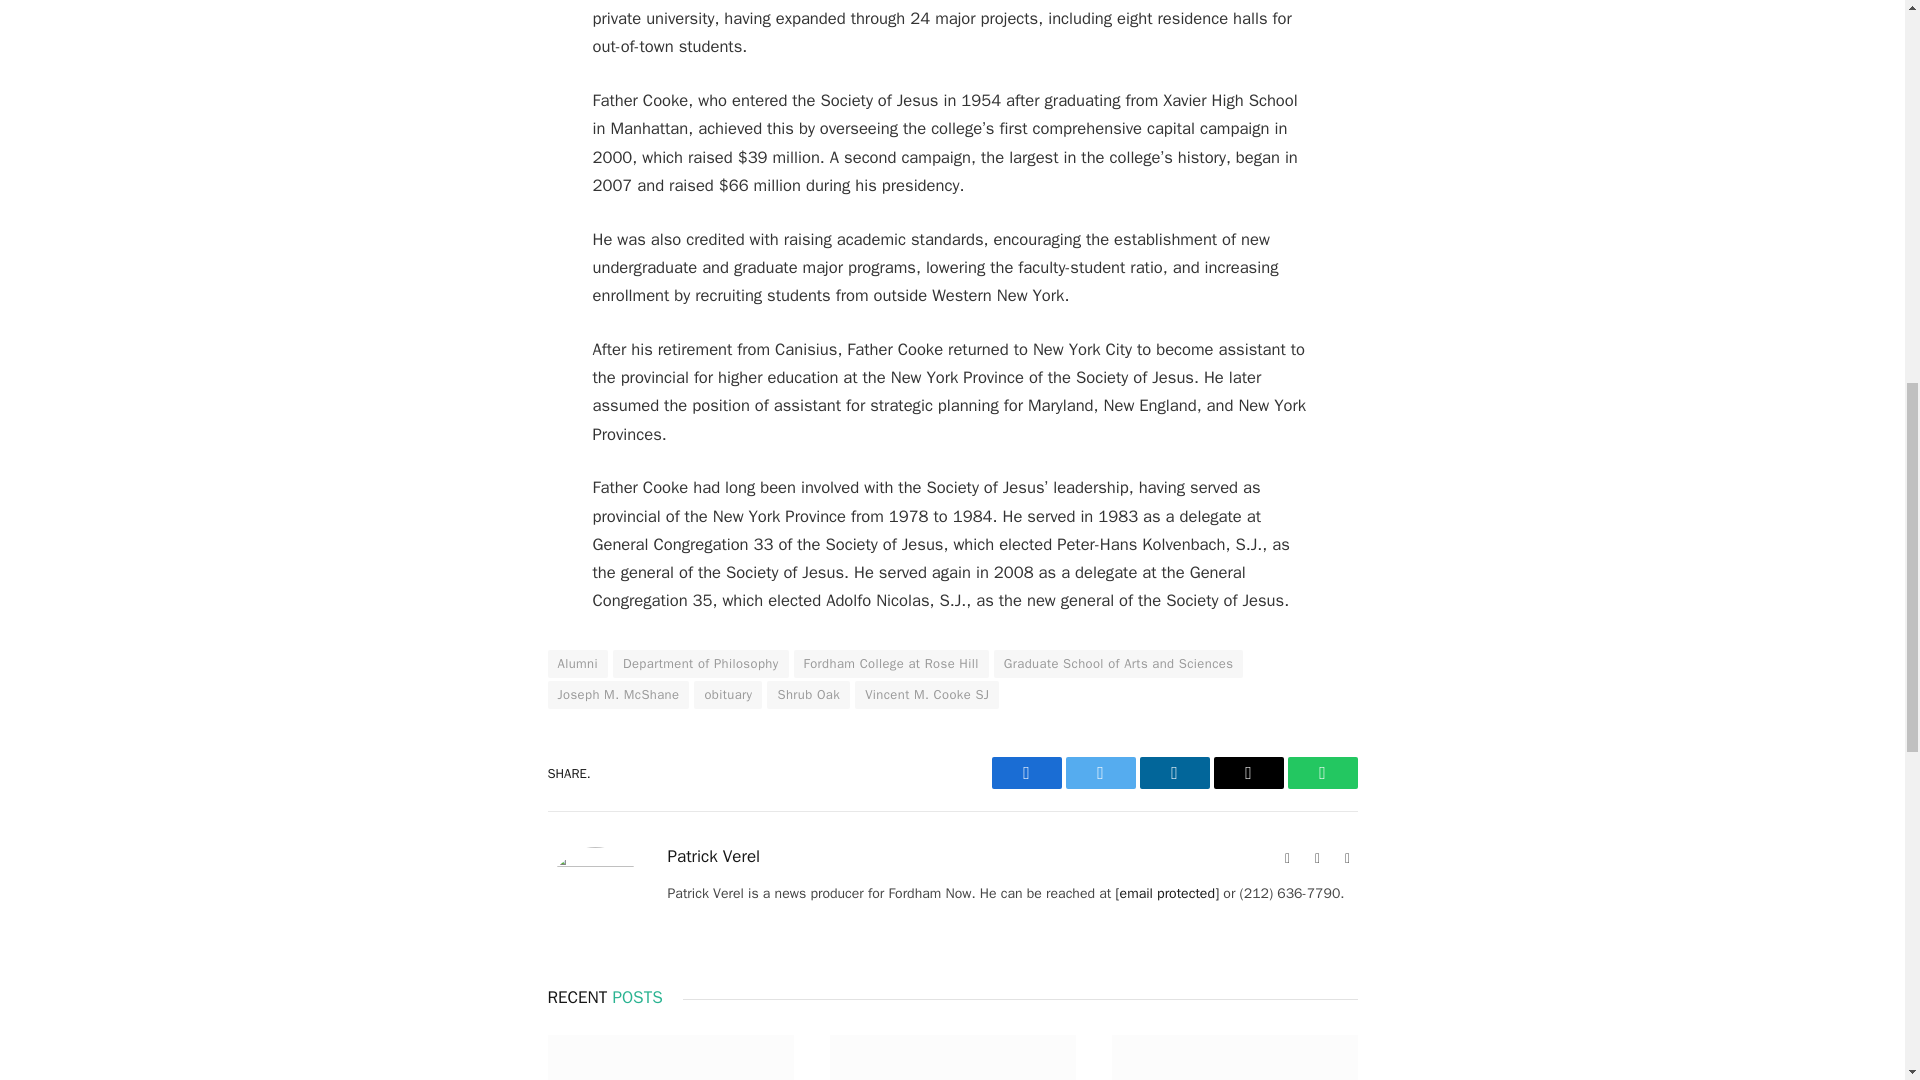 The image size is (1920, 1080). What do you see at coordinates (1318, 858) in the screenshot?
I see `Facebook` at bounding box center [1318, 858].